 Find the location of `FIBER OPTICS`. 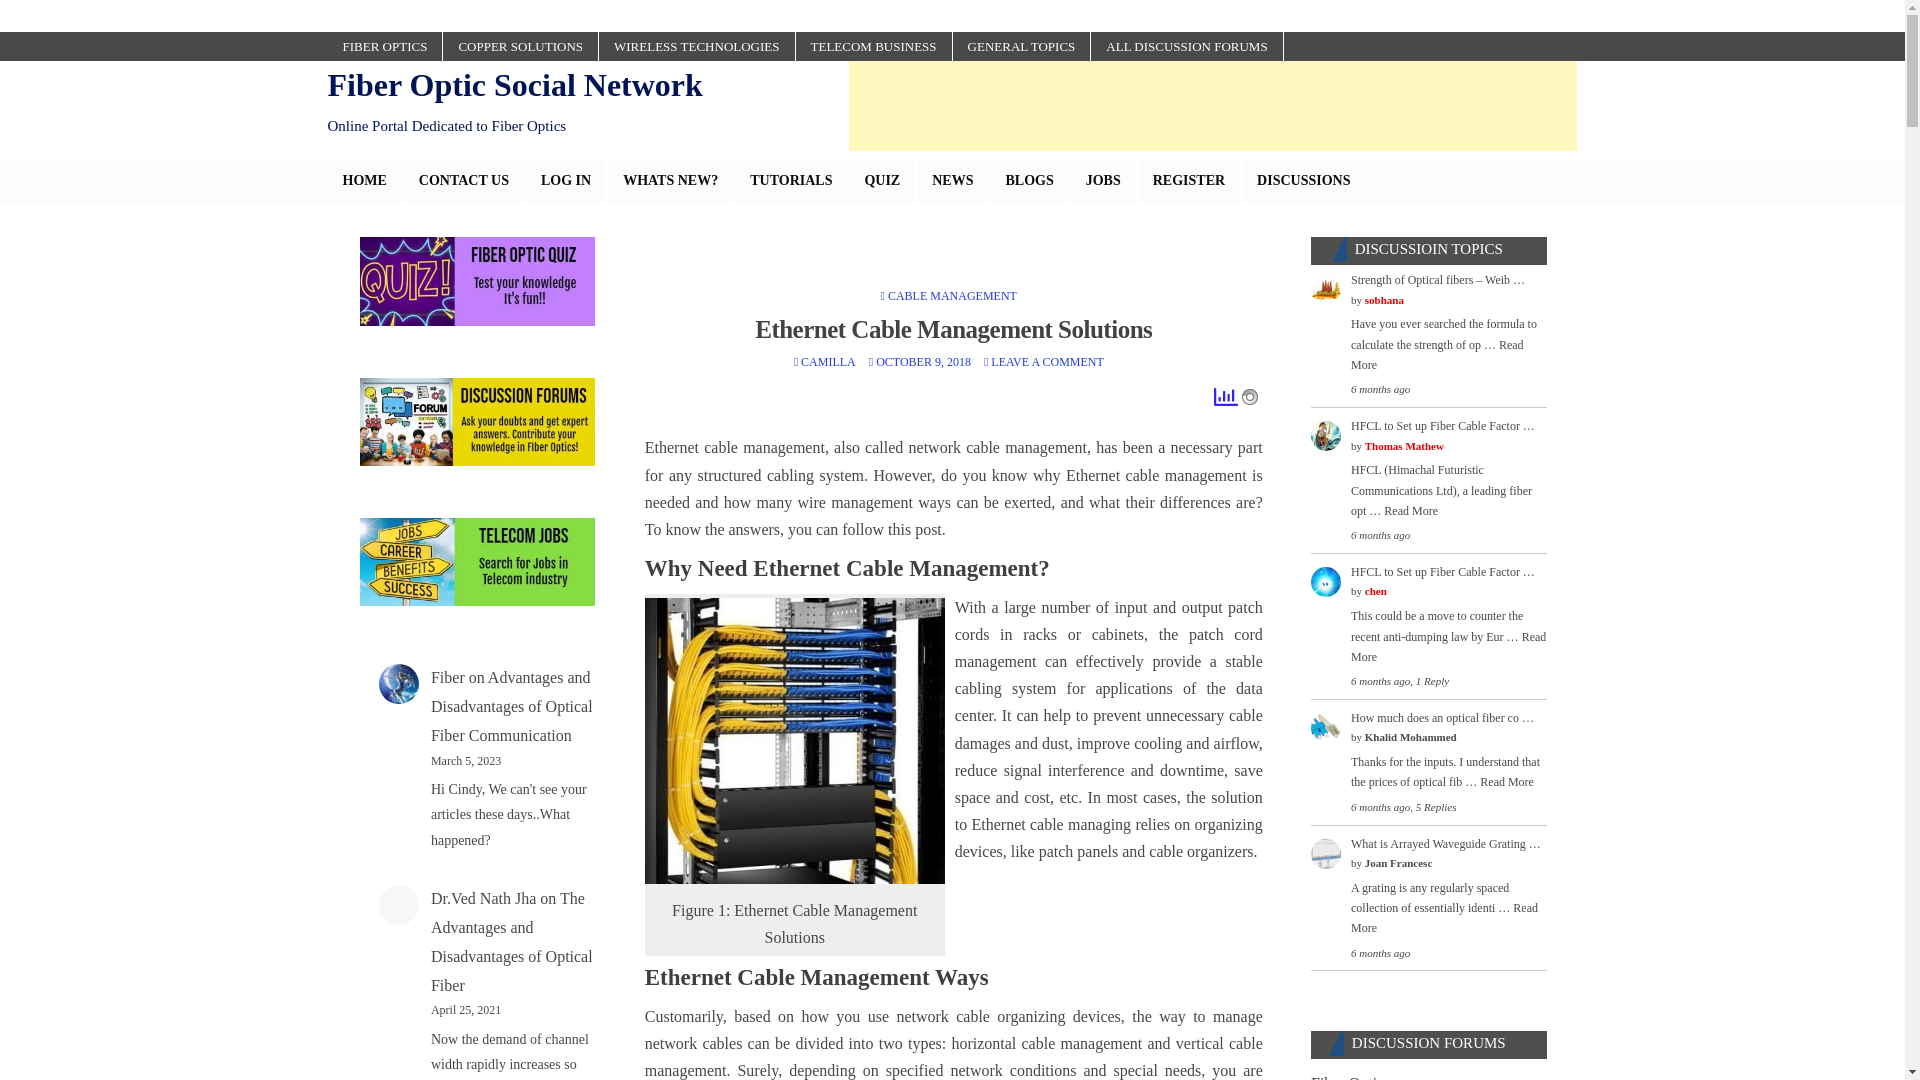

FIBER OPTICS is located at coordinates (386, 46).